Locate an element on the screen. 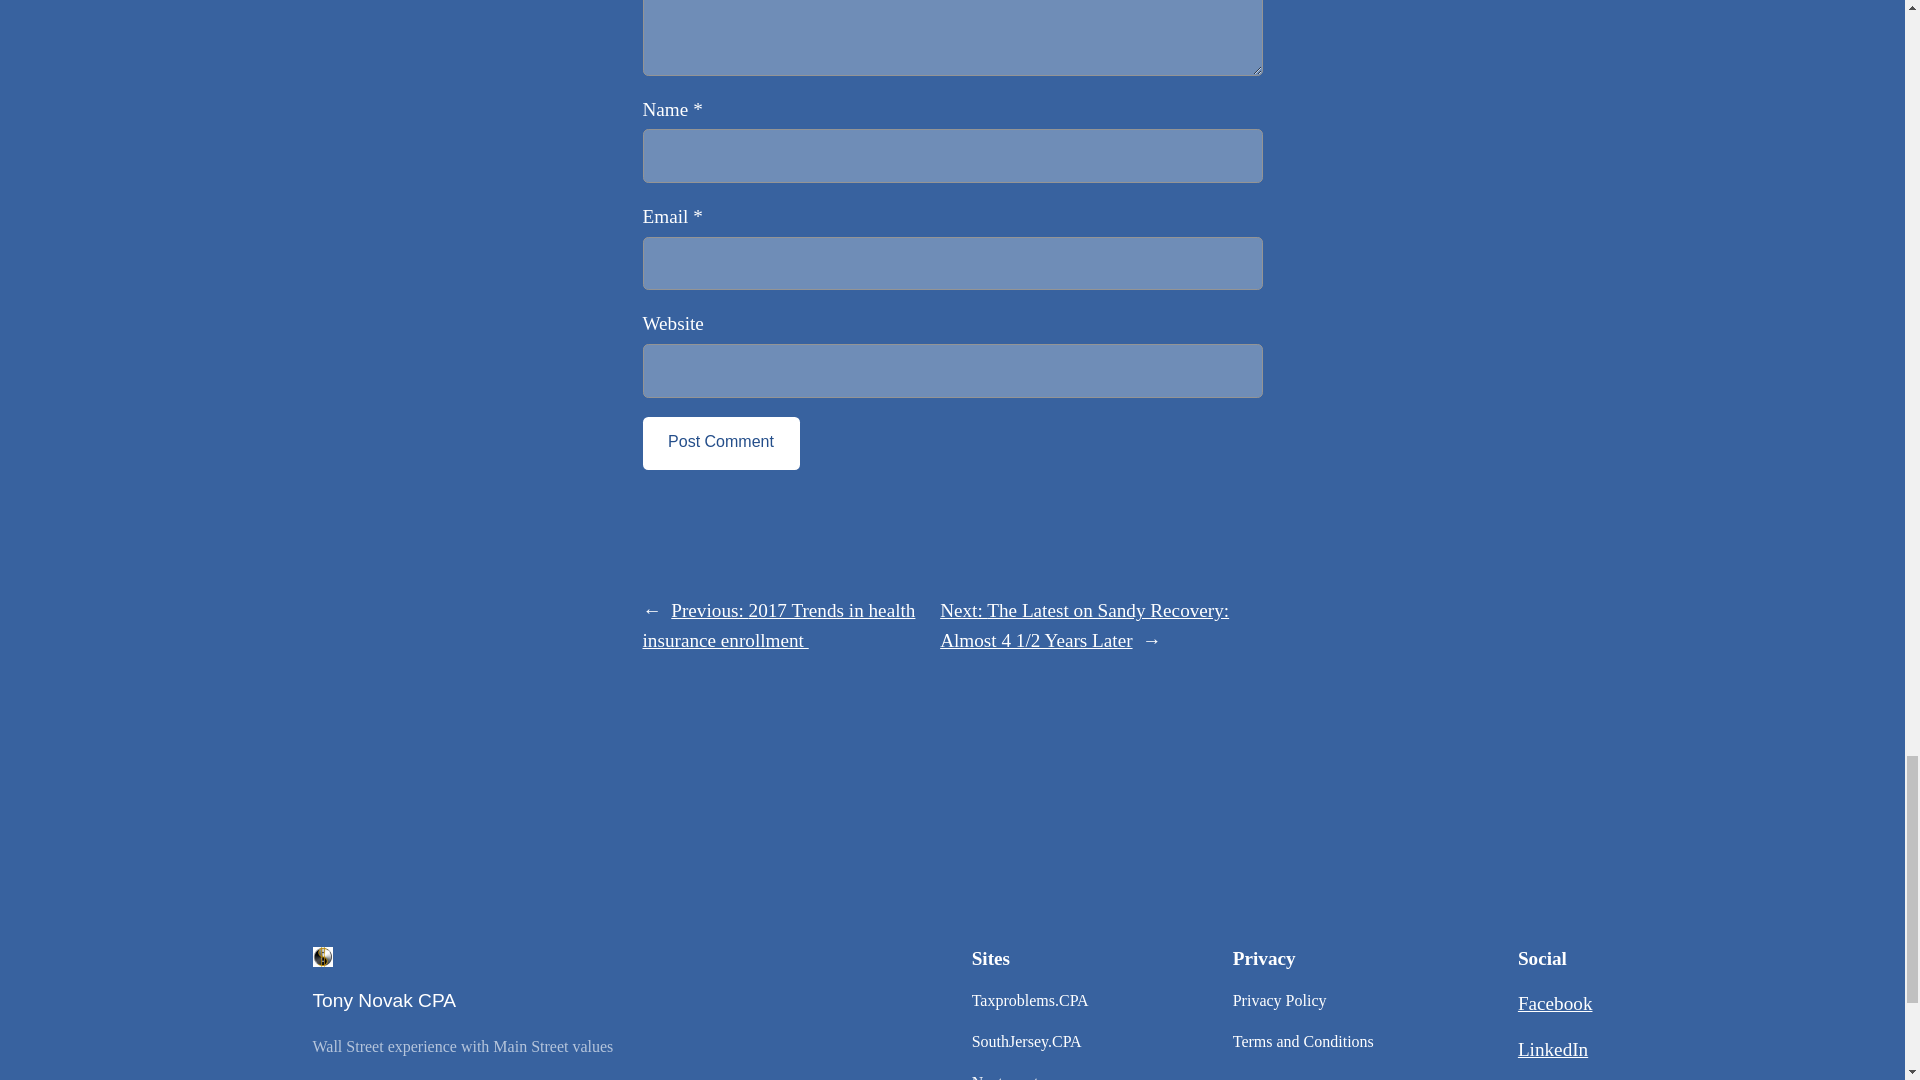 The image size is (1920, 1080). Post Comment is located at coordinates (720, 442).